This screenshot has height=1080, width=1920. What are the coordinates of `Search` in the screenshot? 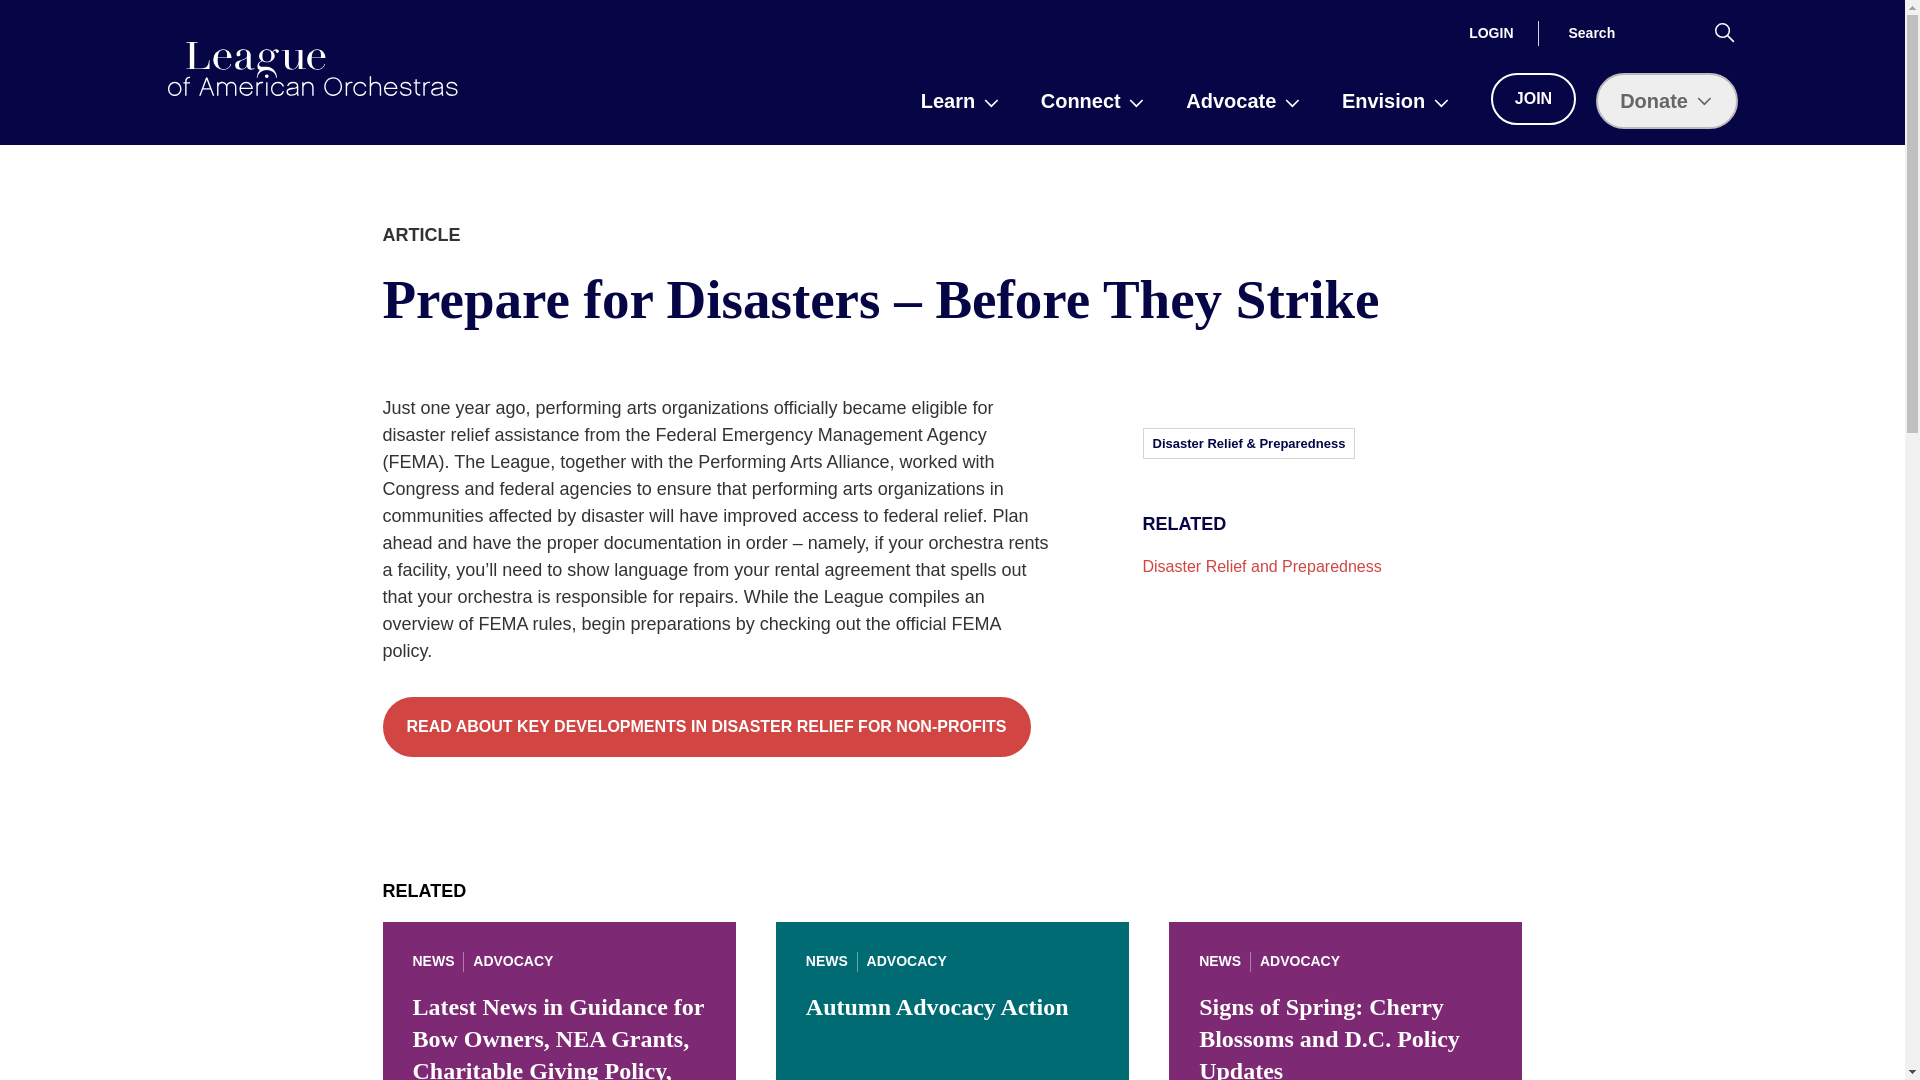 It's located at (1724, 32).